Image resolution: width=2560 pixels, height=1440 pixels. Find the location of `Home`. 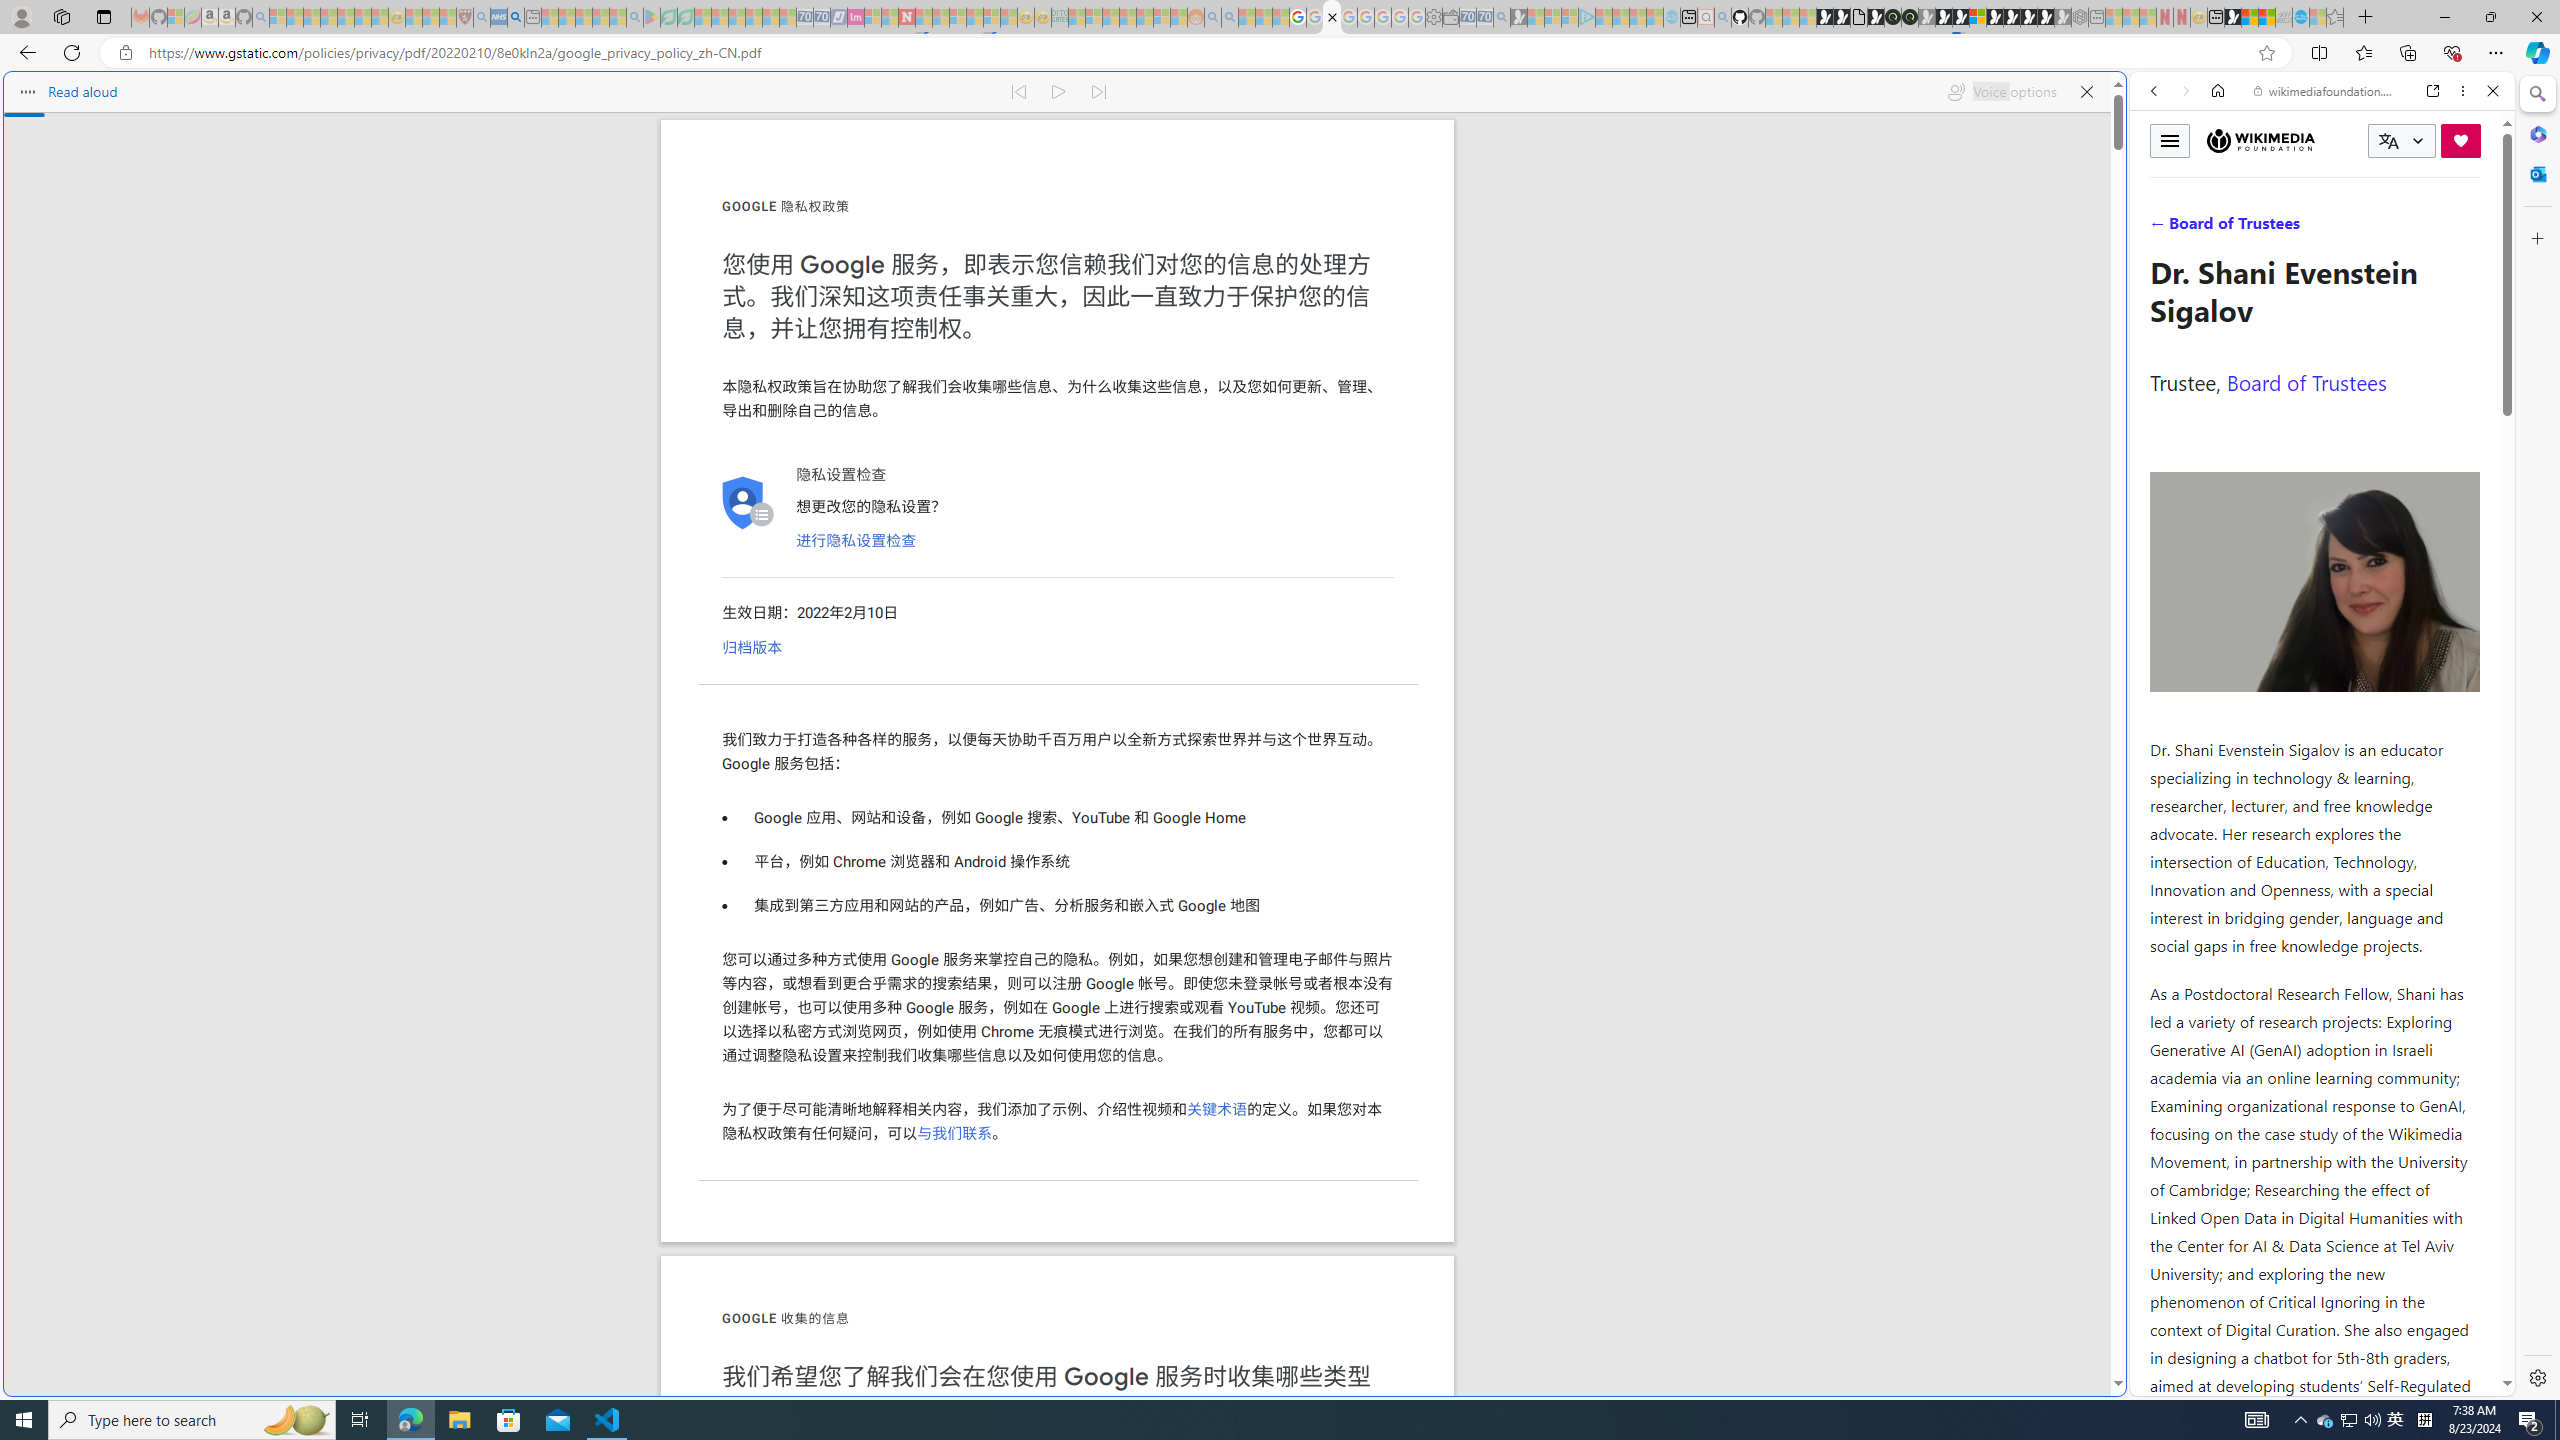

Home is located at coordinates (2218, 90).